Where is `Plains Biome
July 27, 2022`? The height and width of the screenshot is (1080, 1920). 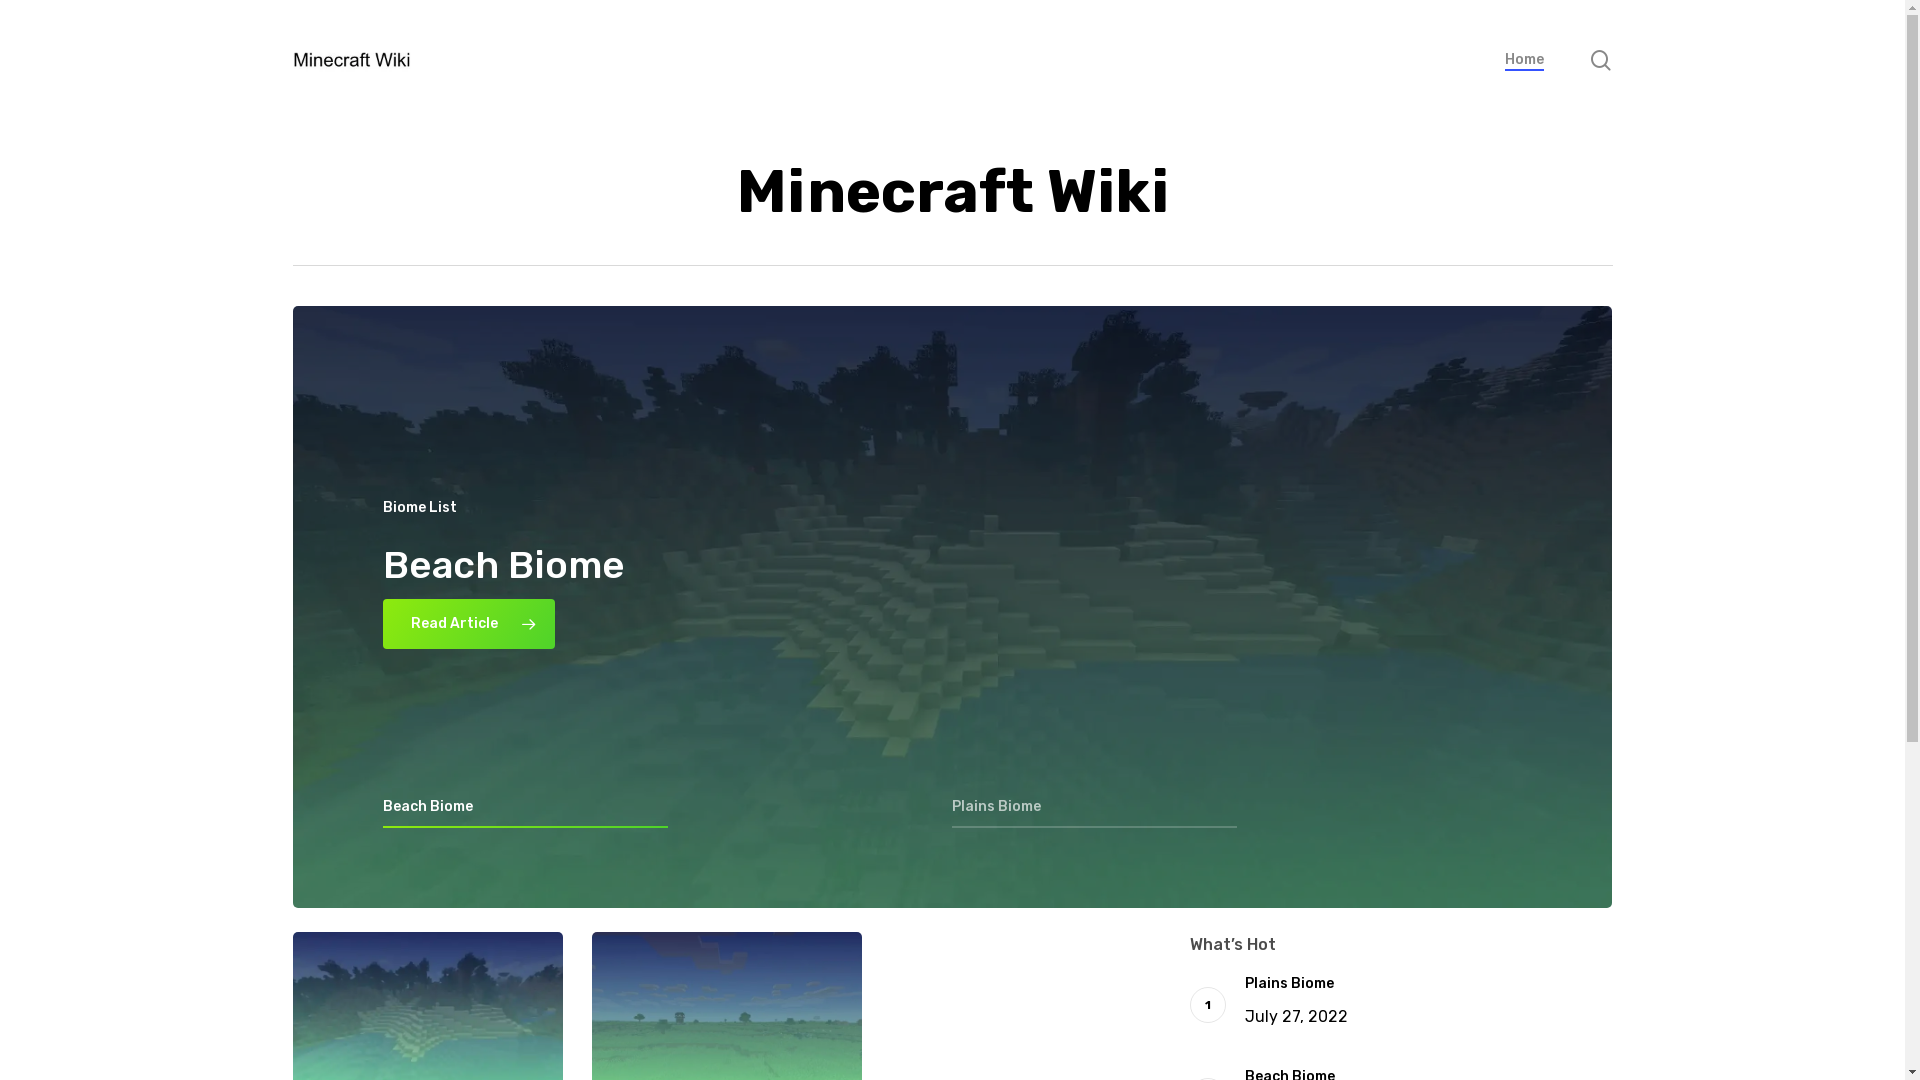
Plains Biome
July 27, 2022 is located at coordinates (1428, 1003).